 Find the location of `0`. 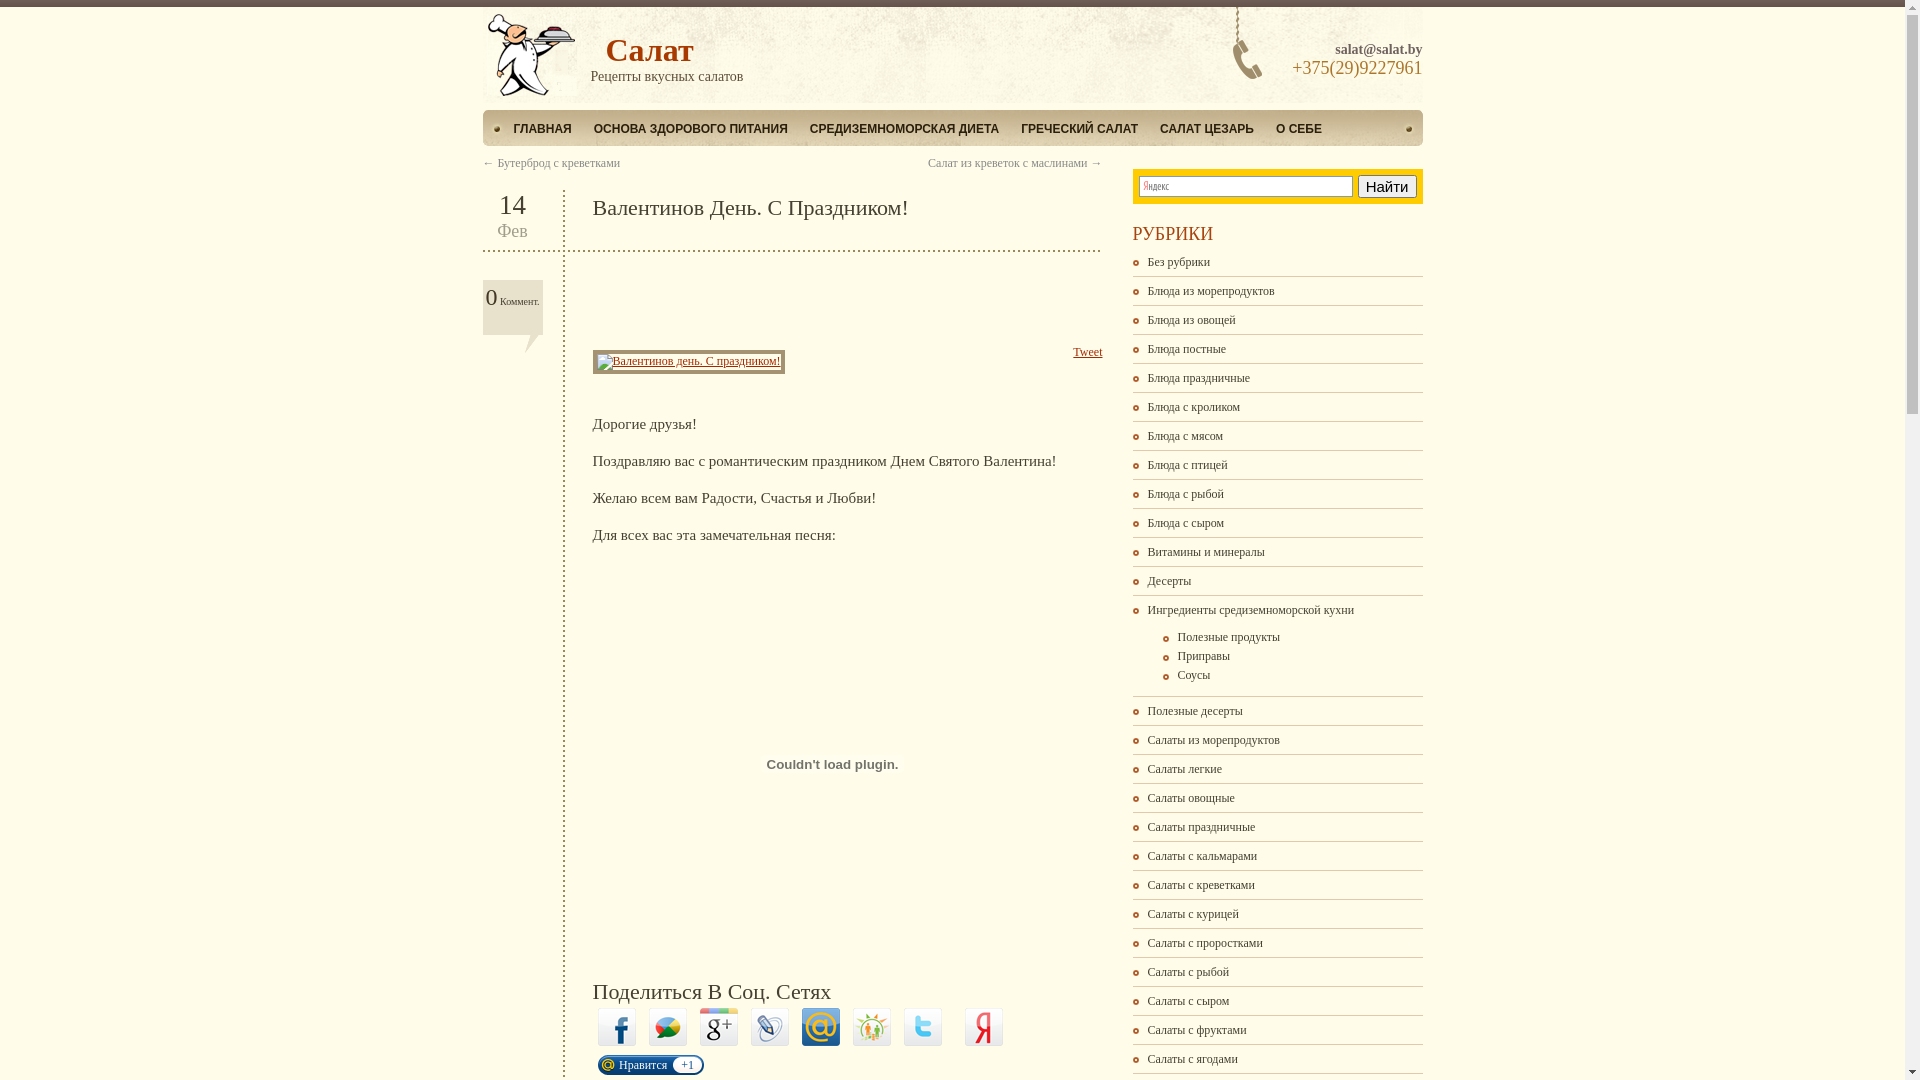

0 is located at coordinates (491, 297).